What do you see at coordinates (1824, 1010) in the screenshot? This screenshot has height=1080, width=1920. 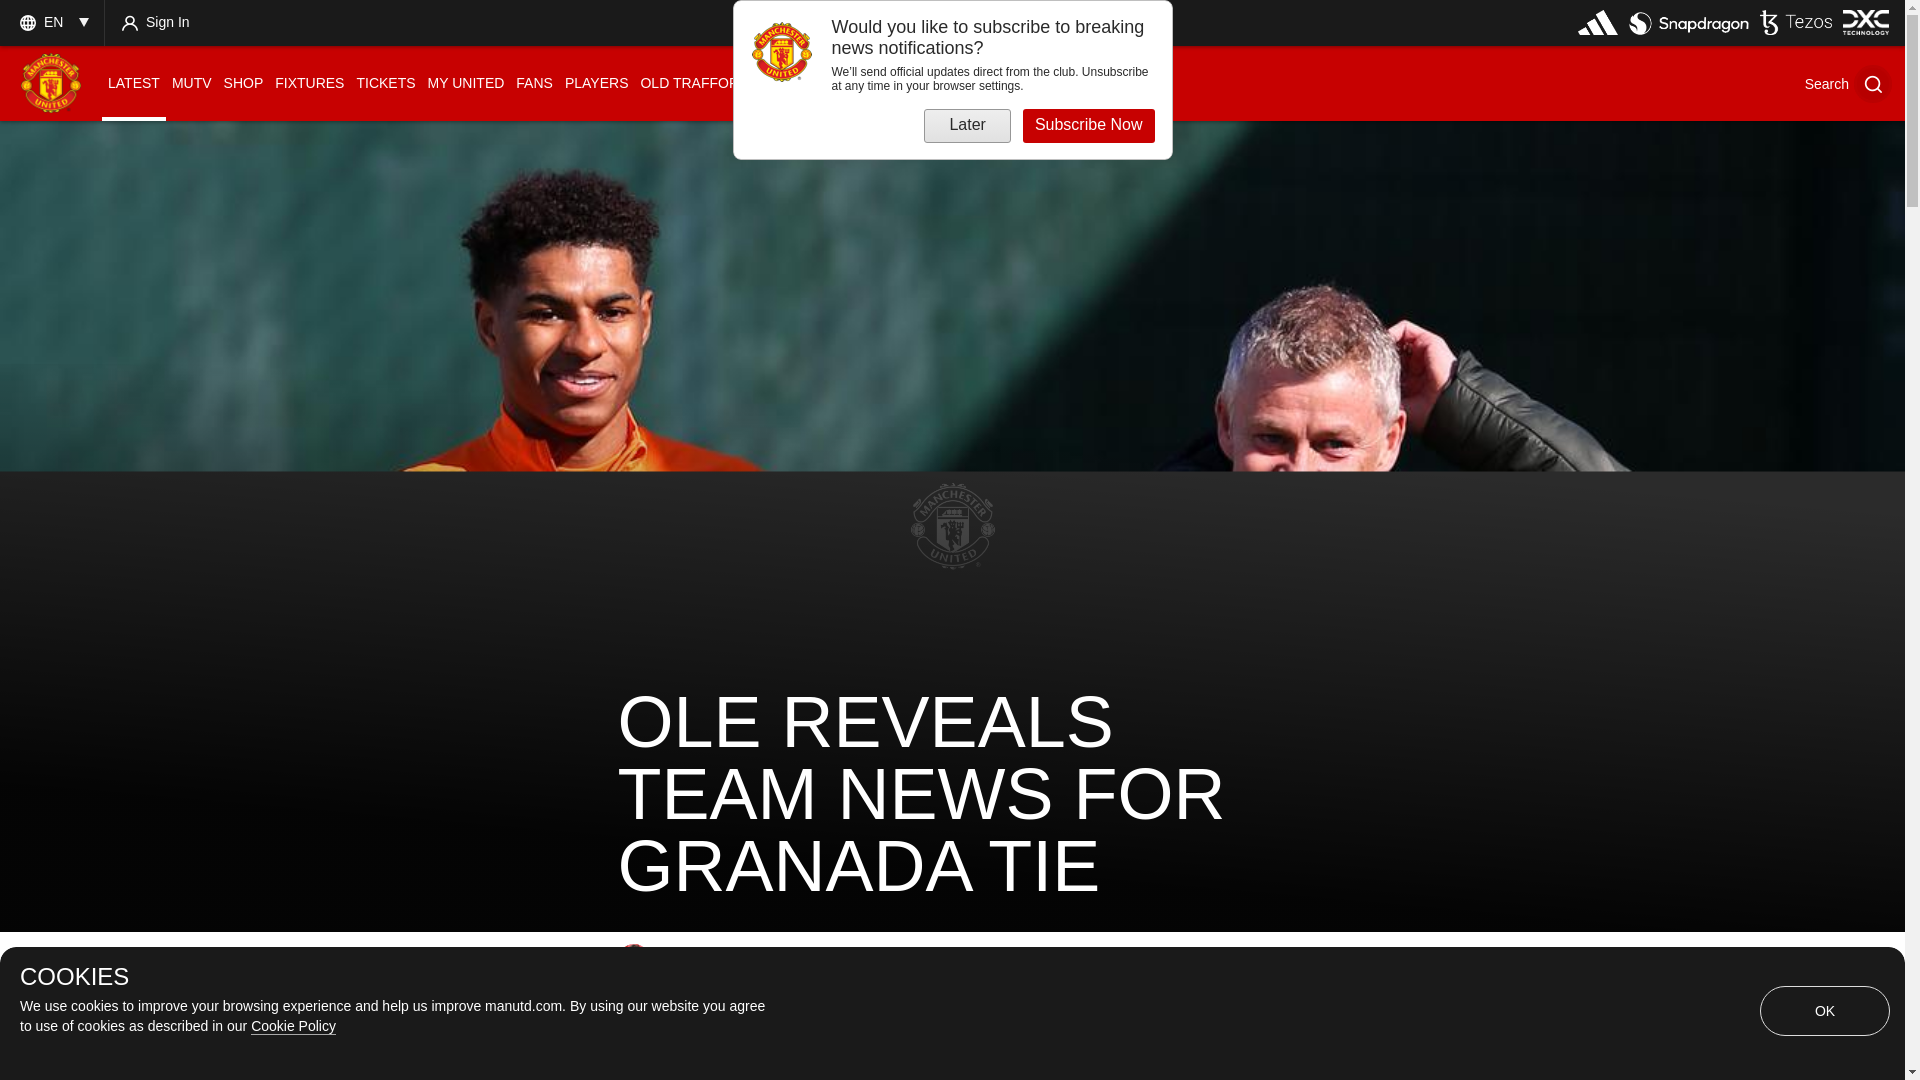 I see `OK` at bounding box center [1824, 1010].